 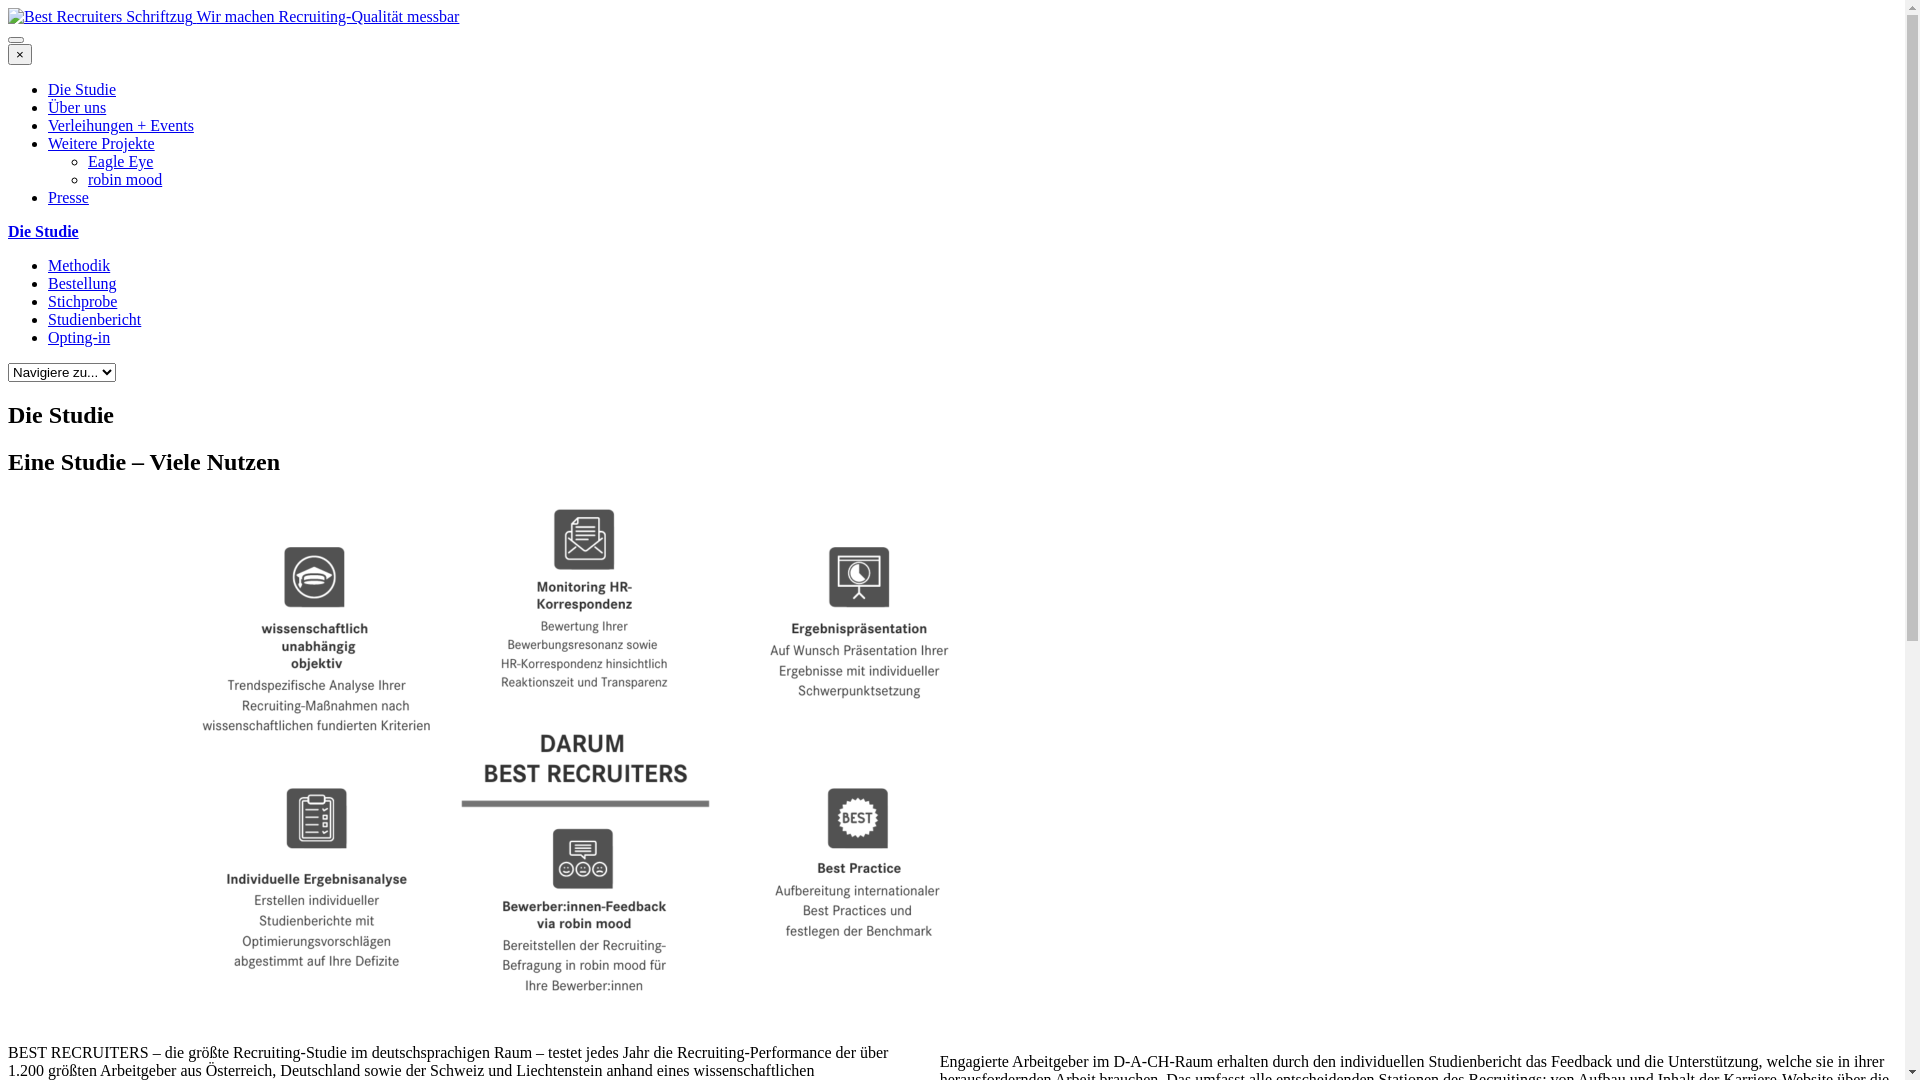 What do you see at coordinates (94, 320) in the screenshot?
I see `Studienbericht` at bounding box center [94, 320].